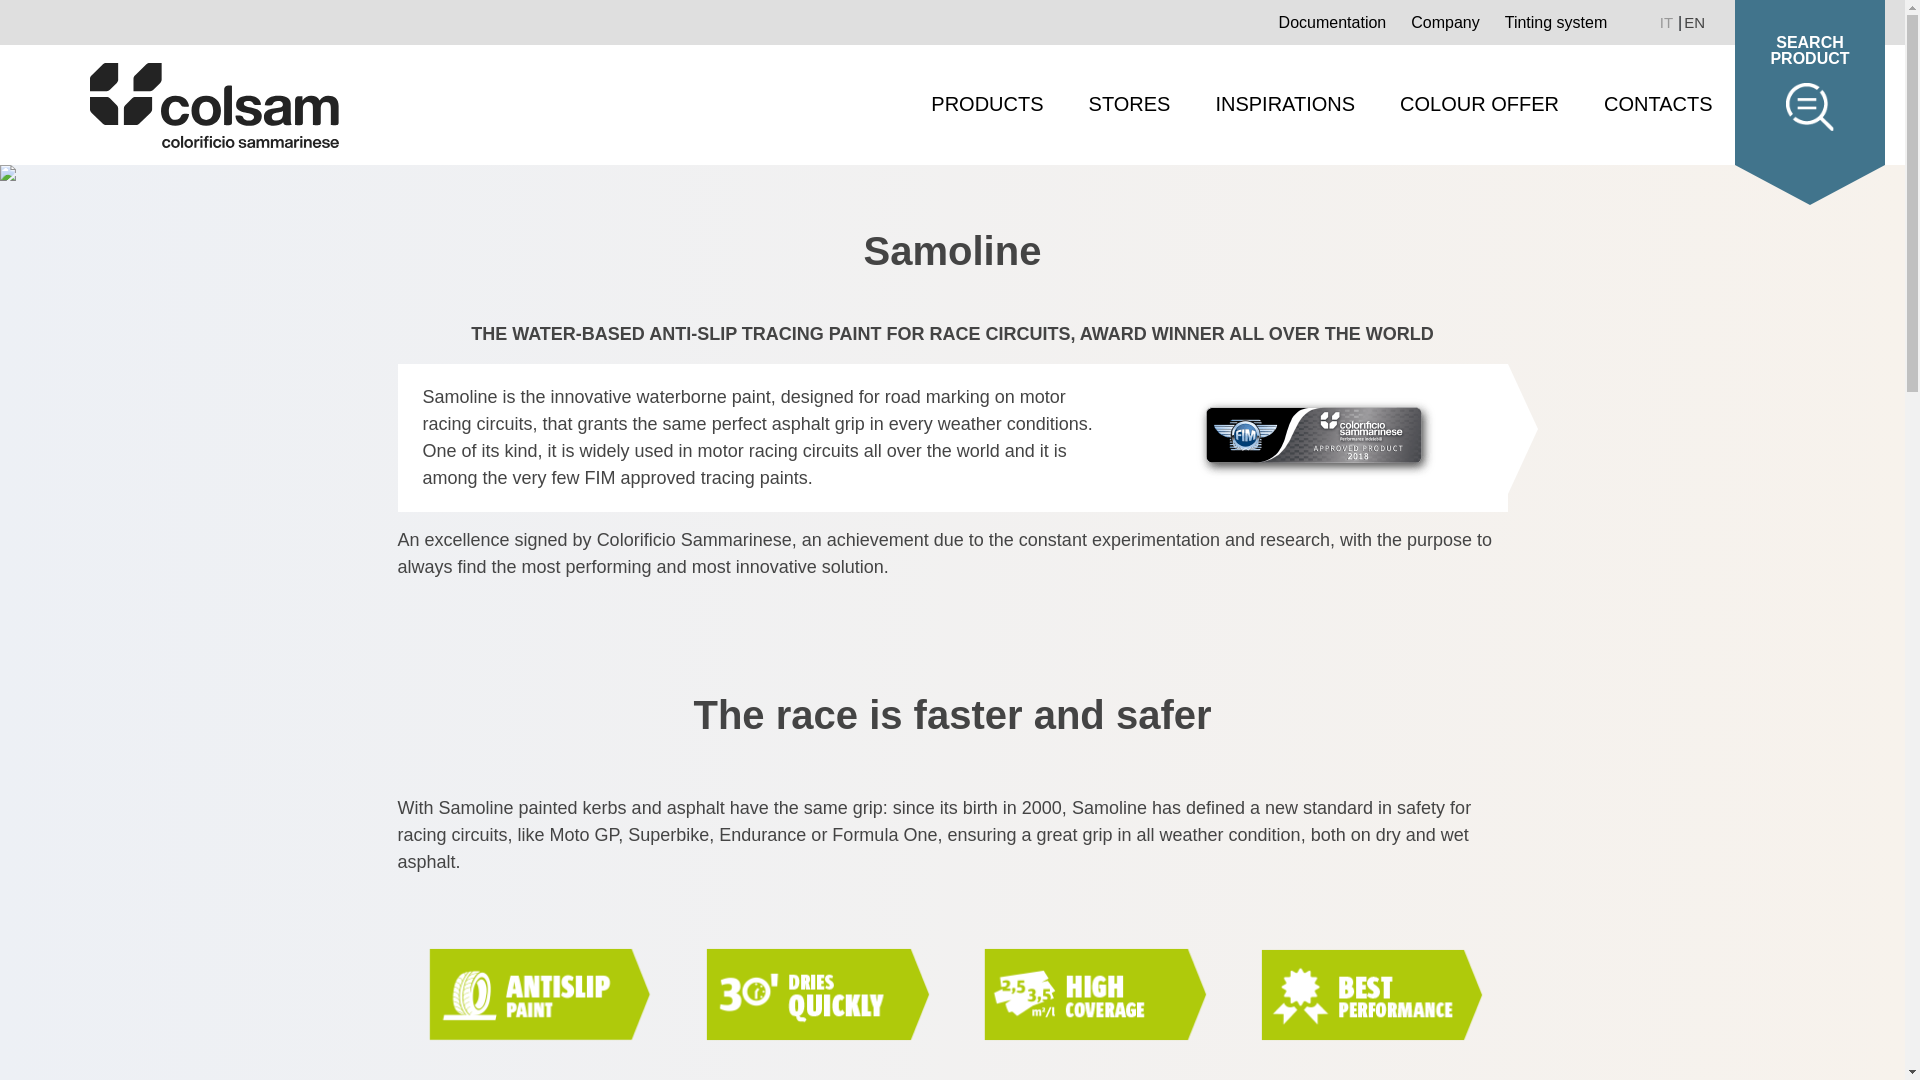  What do you see at coordinates (1658, 104) in the screenshot?
I see `CONTACTS` at bounding box center [1658, 104].